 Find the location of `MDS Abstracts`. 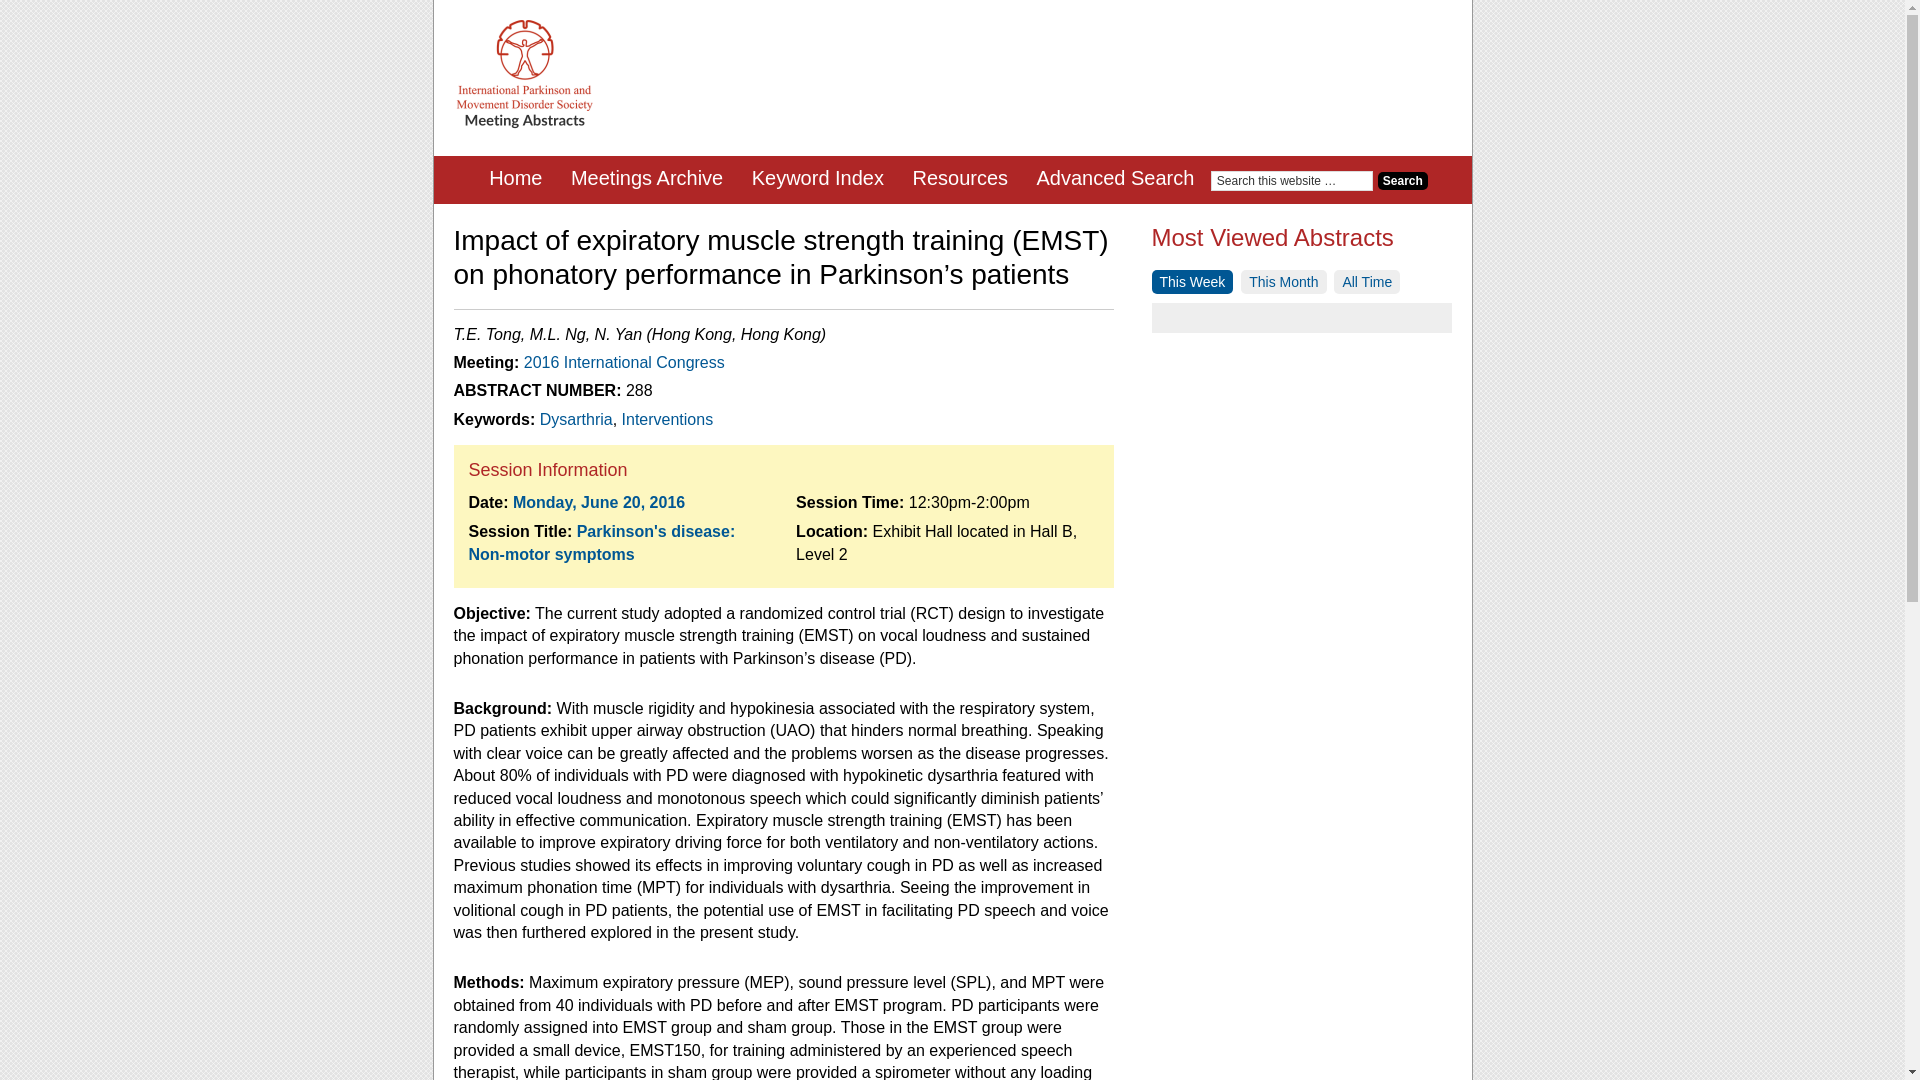

MDS Abstracts is located at coordinates (524, 74).